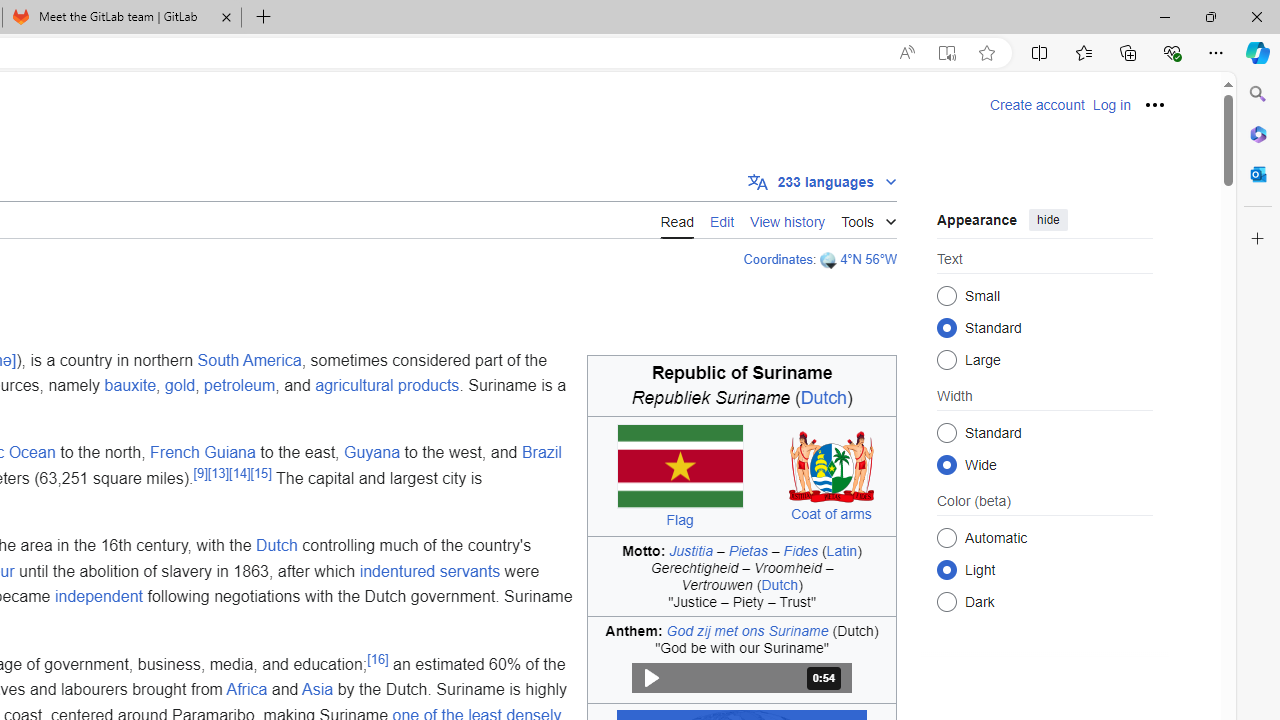 The width and height of the screenshot is (1280, 720). What do you see at coordinates (742, 476) in the screenshot?
I see `Flag of Suriname Flag Coat of arms of Suriname Coat of arms` at bounding box center [742, 476].